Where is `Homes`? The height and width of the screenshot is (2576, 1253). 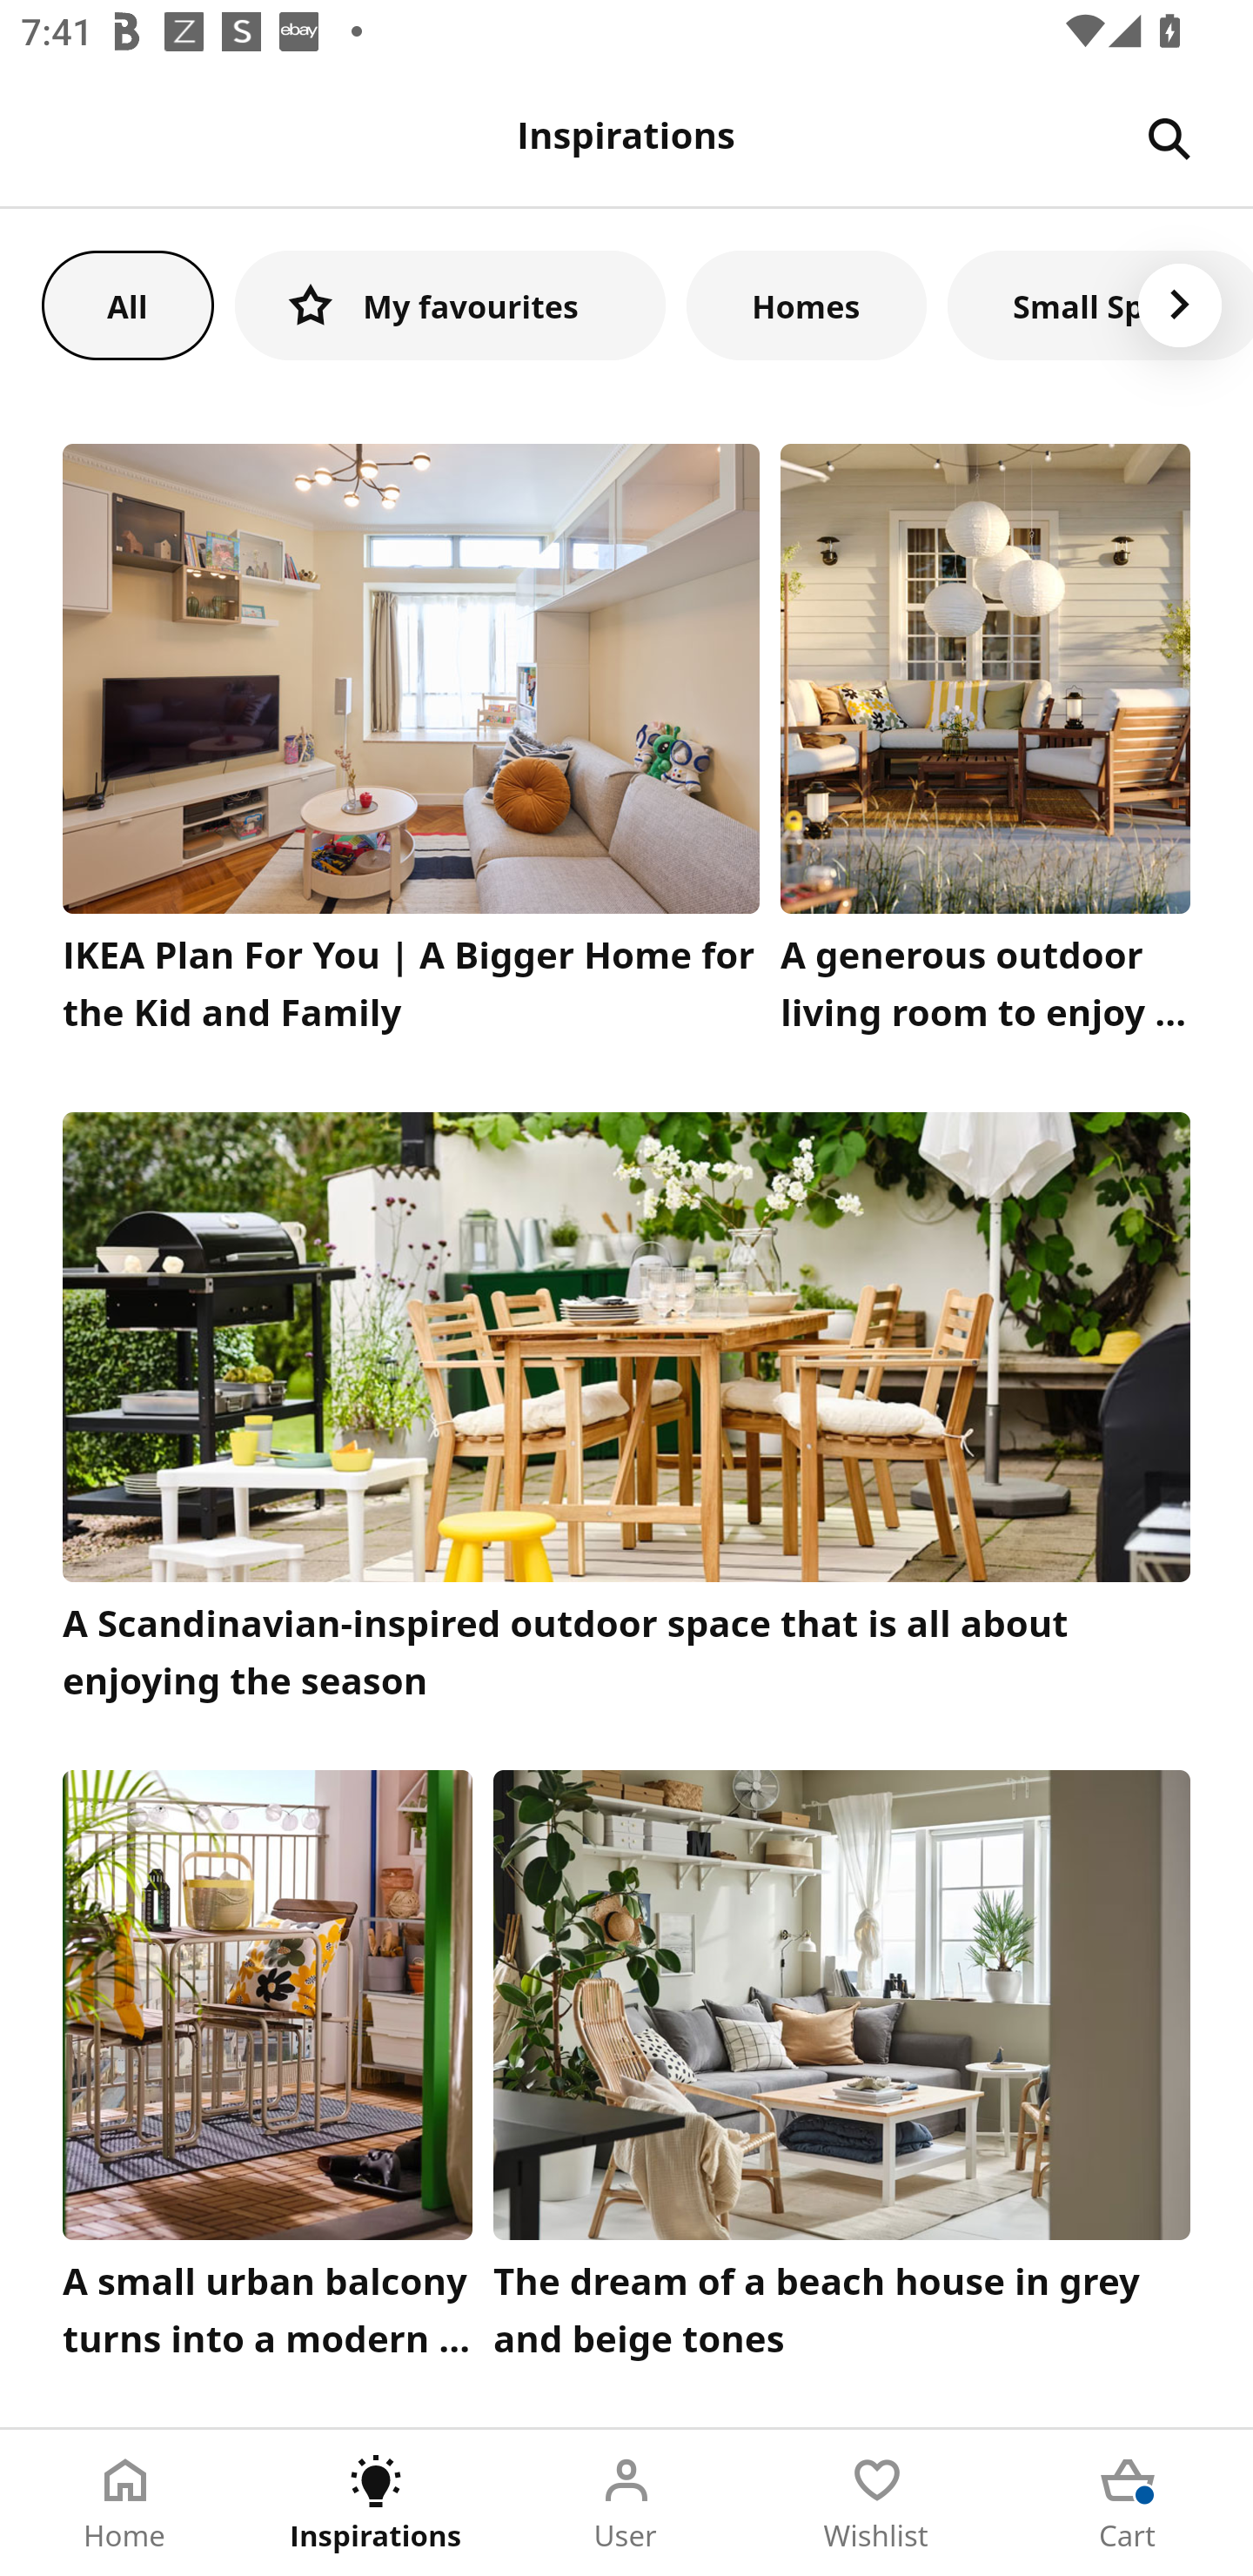 Homes is located at coordinates (807, 305).